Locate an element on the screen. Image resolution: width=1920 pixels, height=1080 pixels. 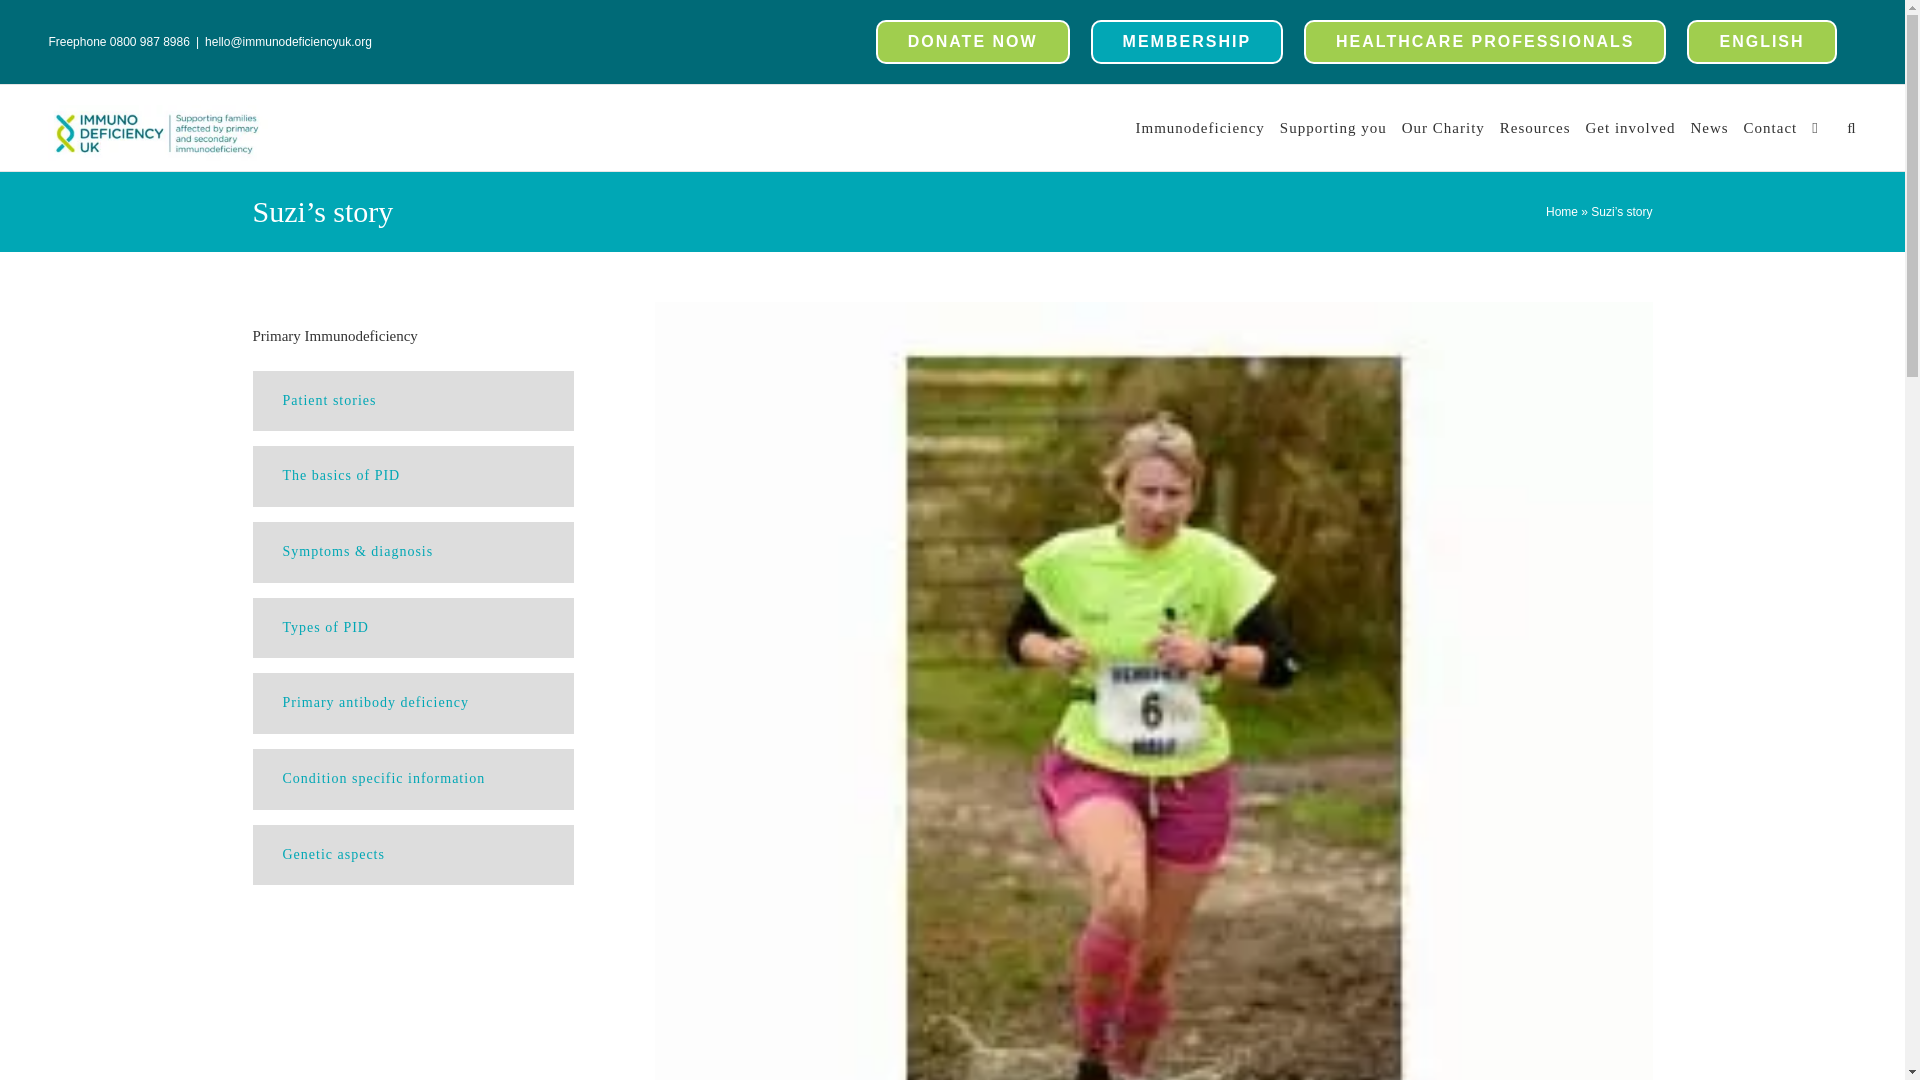
Supporting you is located at coordinates (1333, 126).